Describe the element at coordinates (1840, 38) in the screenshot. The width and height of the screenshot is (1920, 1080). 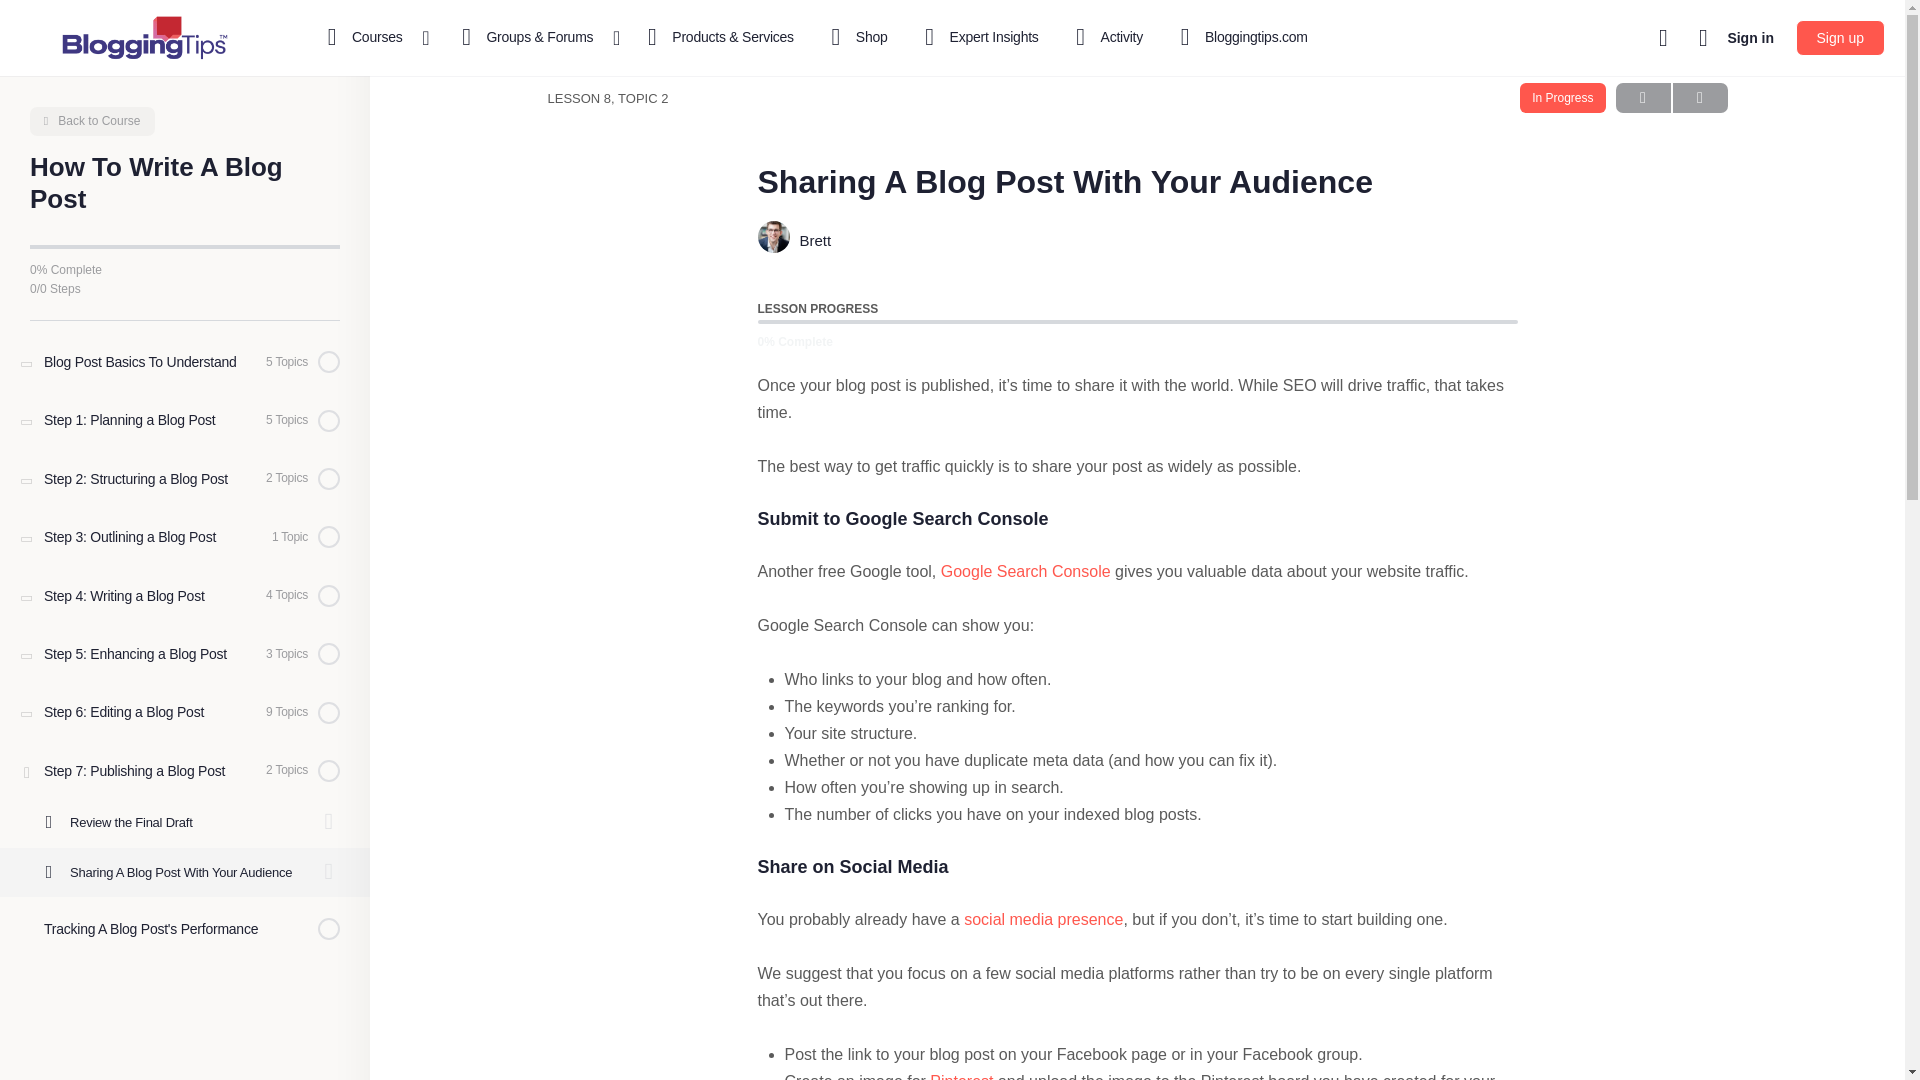
I see `Sign up` at that location.